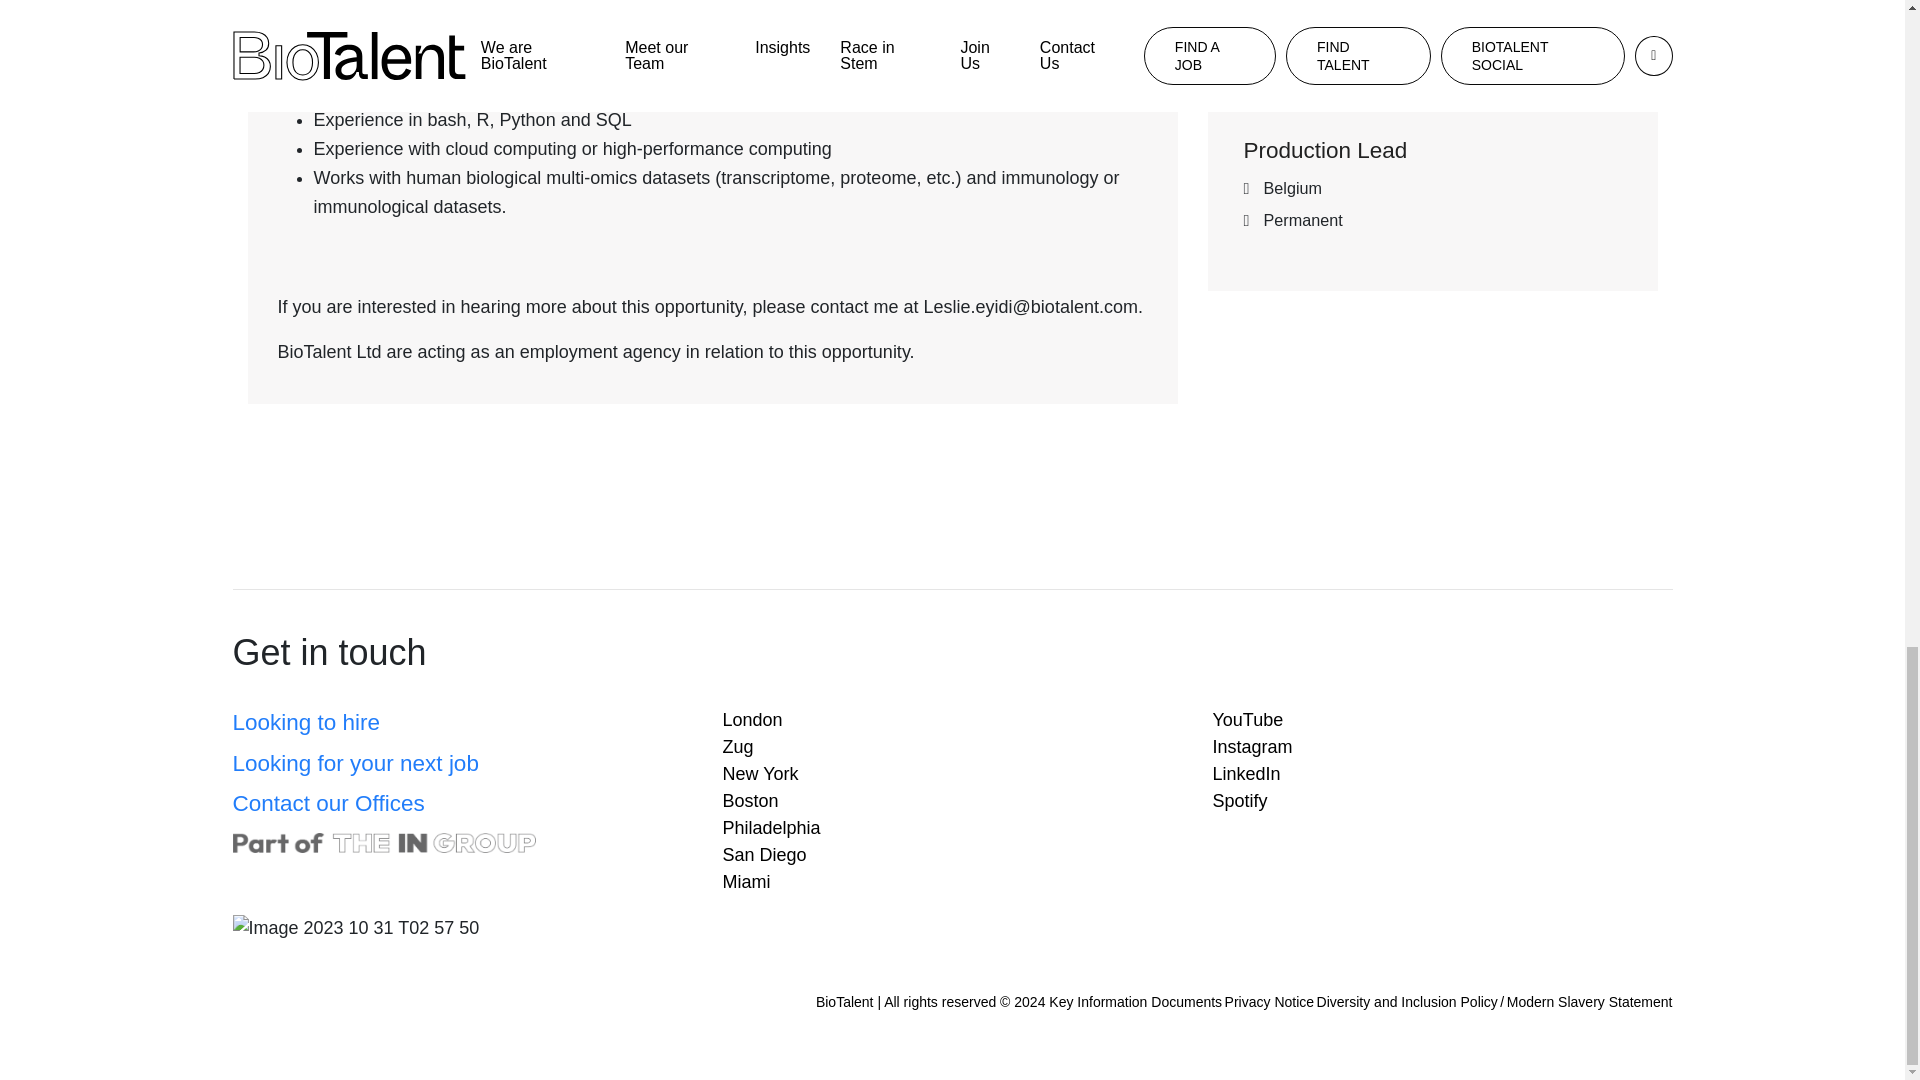 The image size is (1920, 1080). Describe the element at coordinates (1326, 150) in the screenshot. I see `Production Lead` at that location.